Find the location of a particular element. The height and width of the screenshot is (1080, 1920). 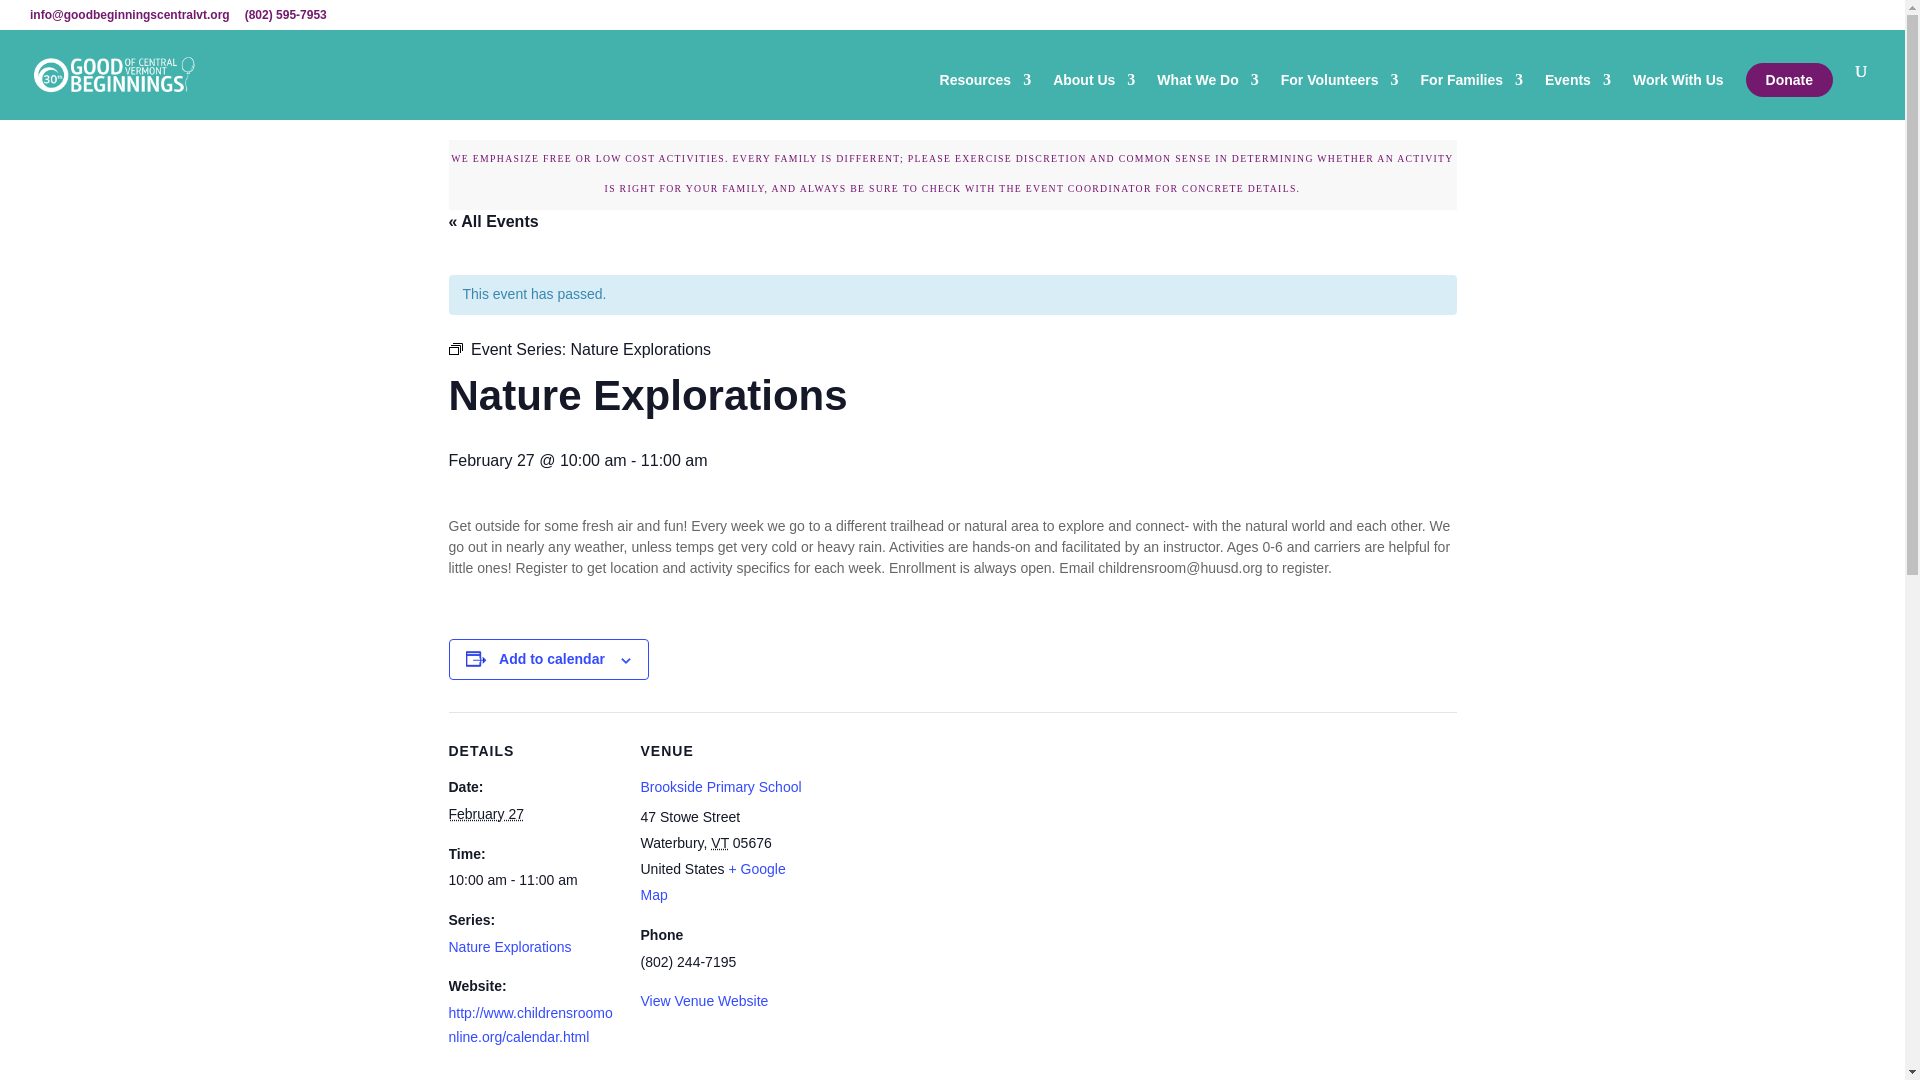

2024-02-27 is located at coordinates (484, 813).